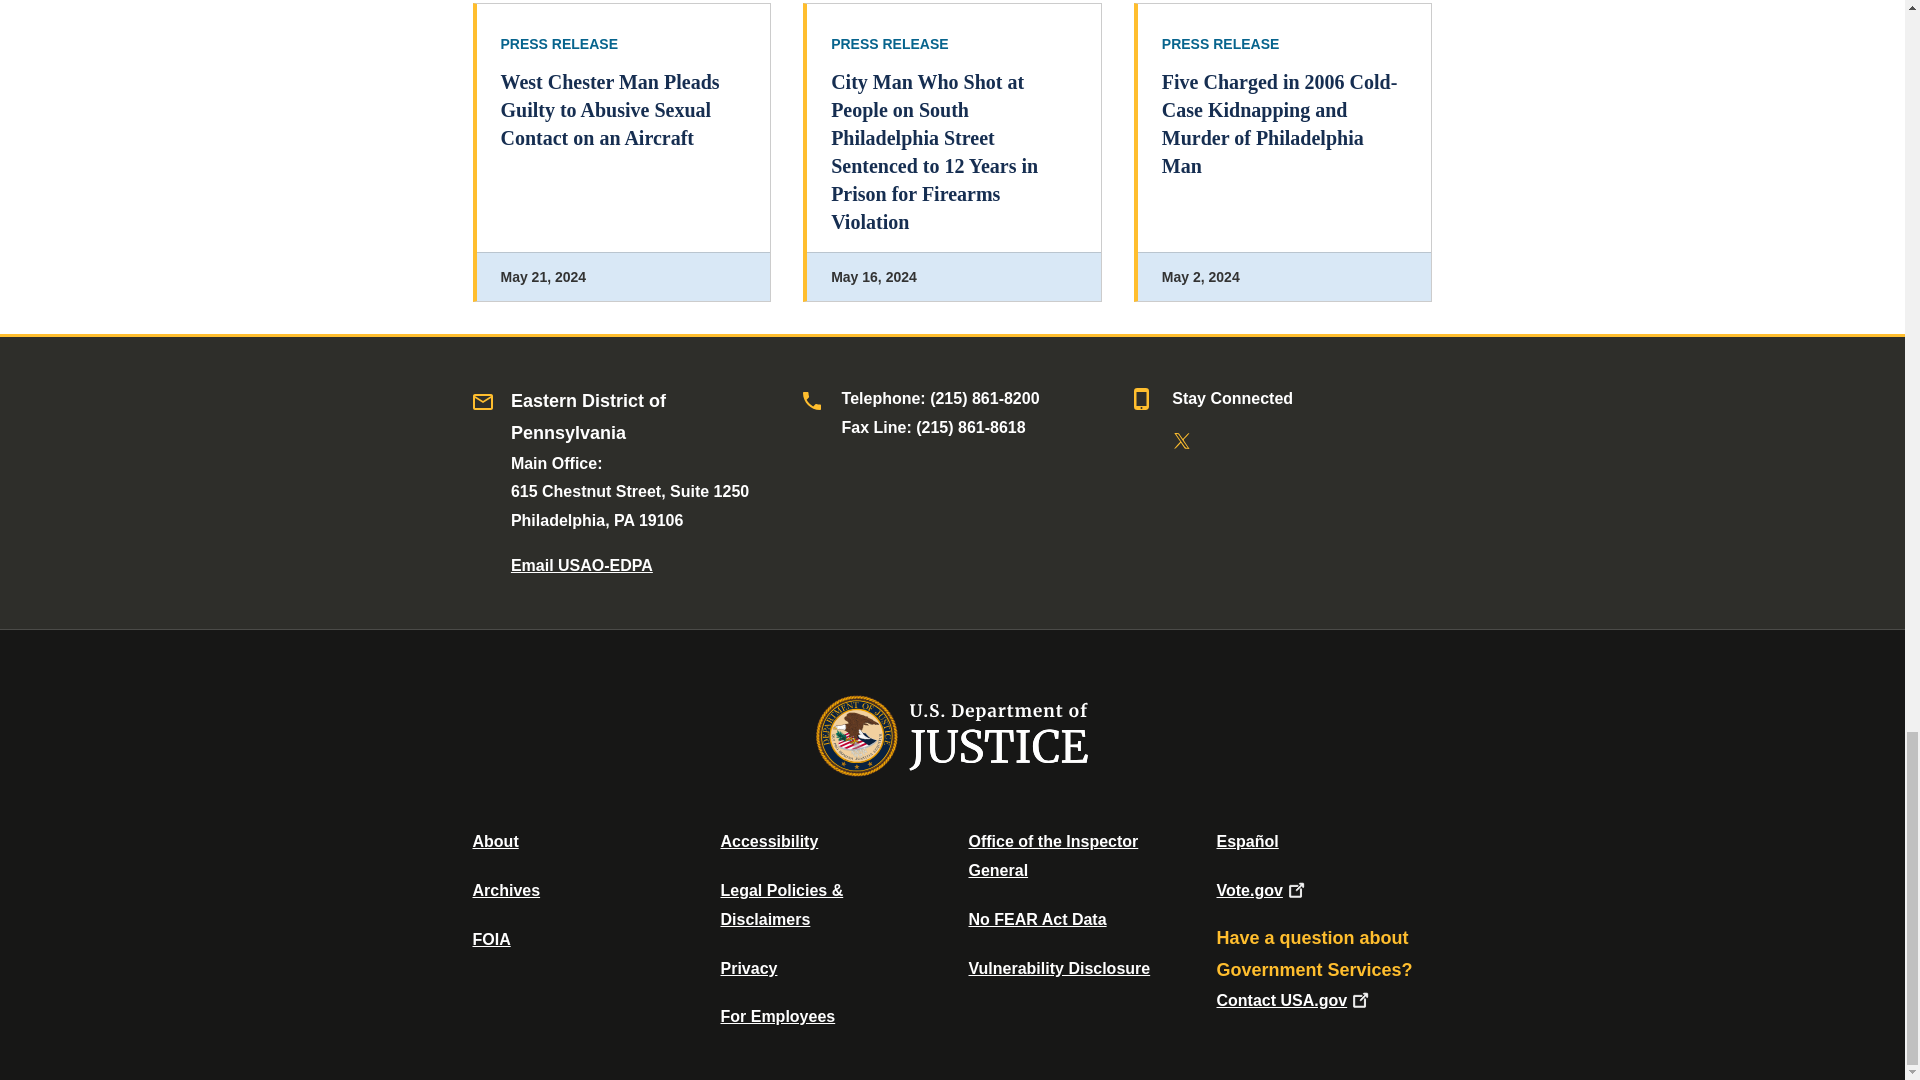 The height and width of the screenshot is (1080, 1920). What do you see at coordinates (768, 840) in the screenshot?
I see `Accessibility Statement` at bounding box center [768, 840].